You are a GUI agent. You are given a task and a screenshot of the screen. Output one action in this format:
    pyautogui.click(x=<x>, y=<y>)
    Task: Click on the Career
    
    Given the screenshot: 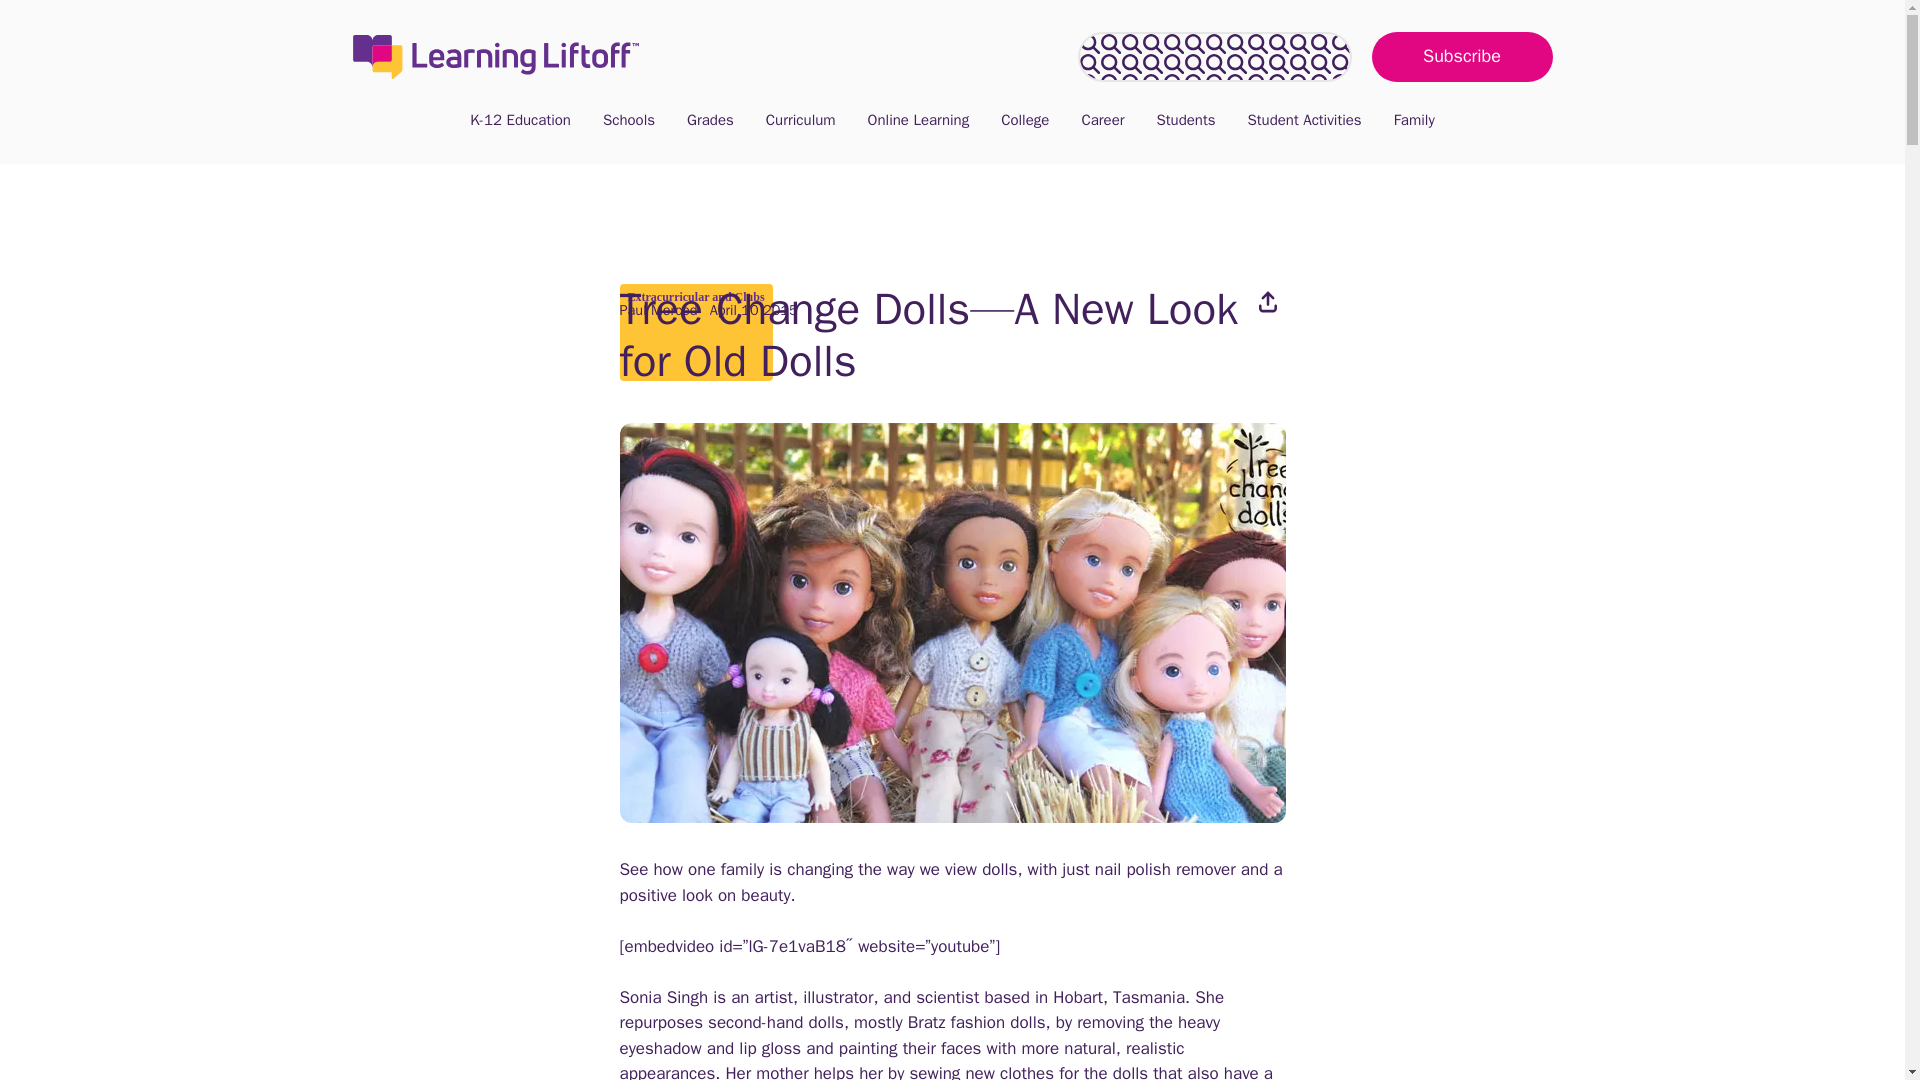 What is the action you would take?
    pyautogui.click(x=1102, y=120)
    